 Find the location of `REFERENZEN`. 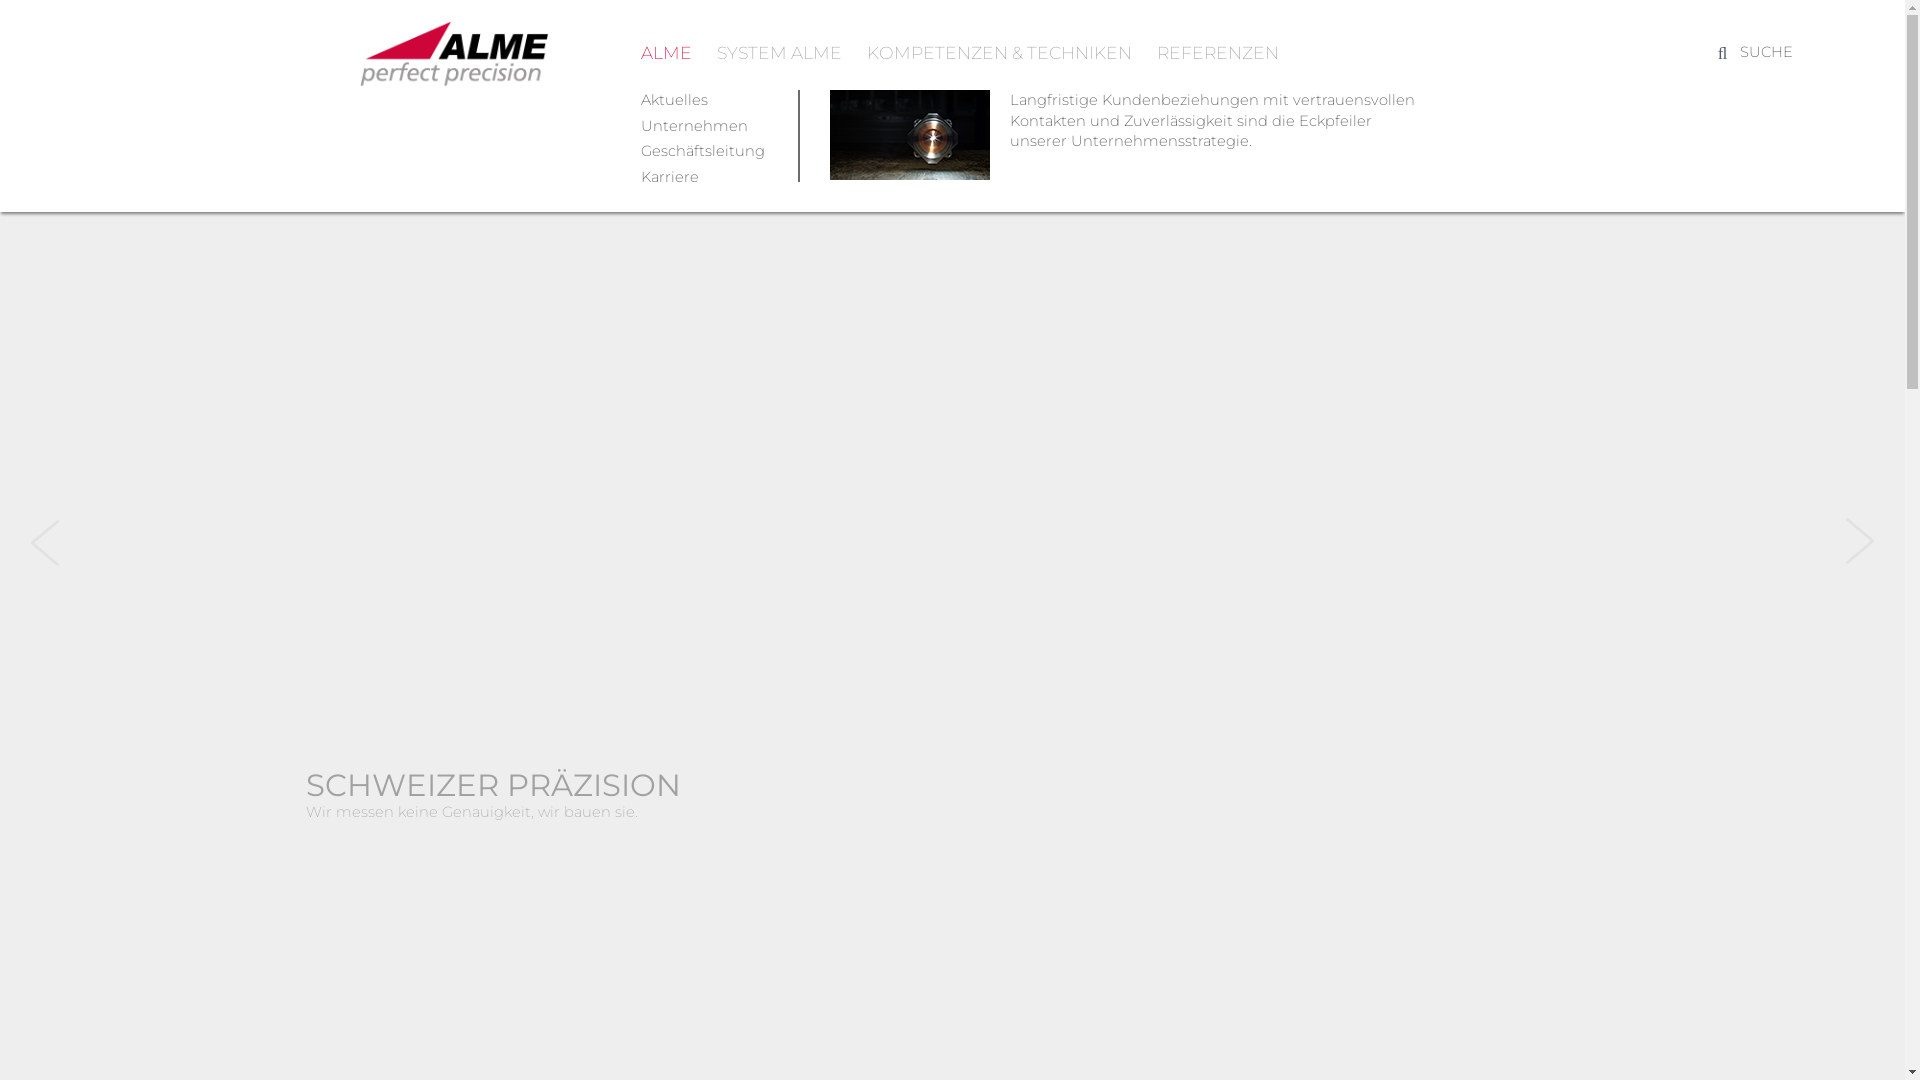

REFERENZEN is located at coordinates (1217, 52).